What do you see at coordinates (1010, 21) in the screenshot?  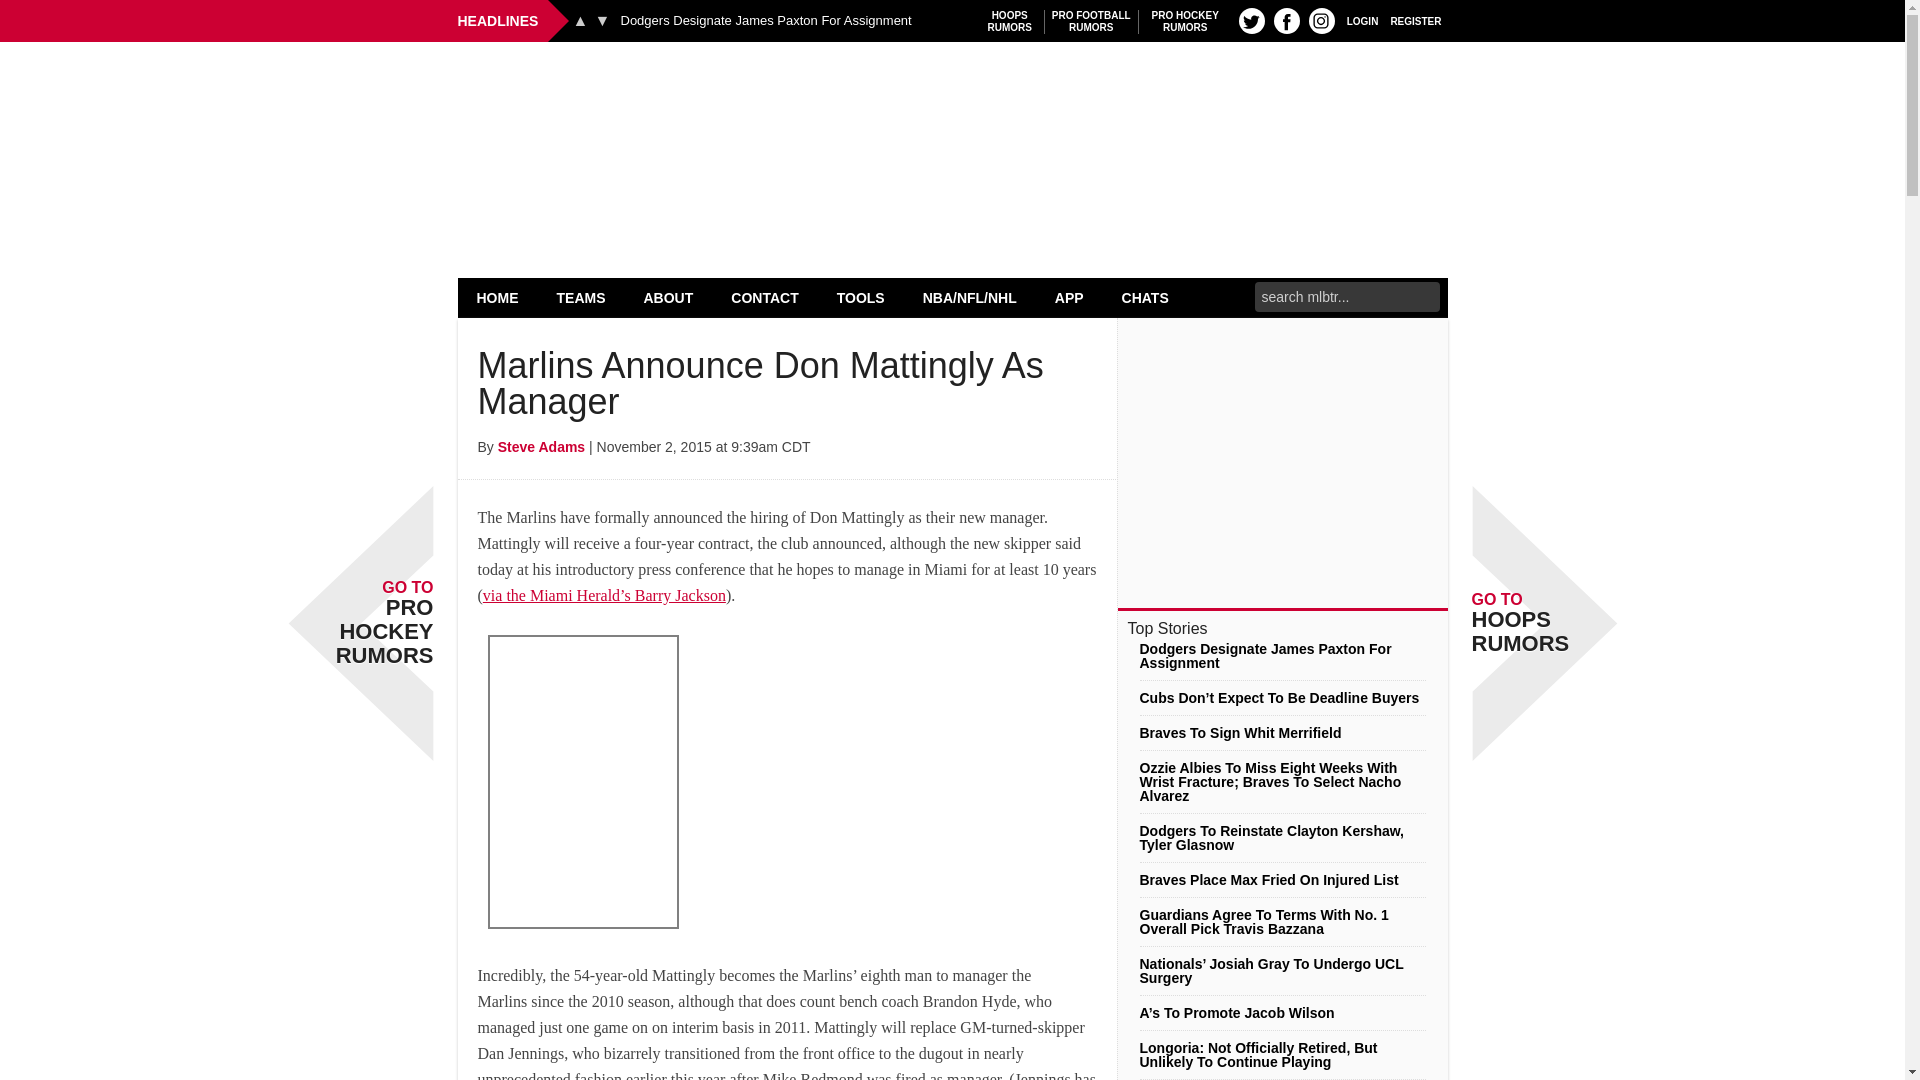 I see `Instagram profile` at bounding box center [1010, 21].